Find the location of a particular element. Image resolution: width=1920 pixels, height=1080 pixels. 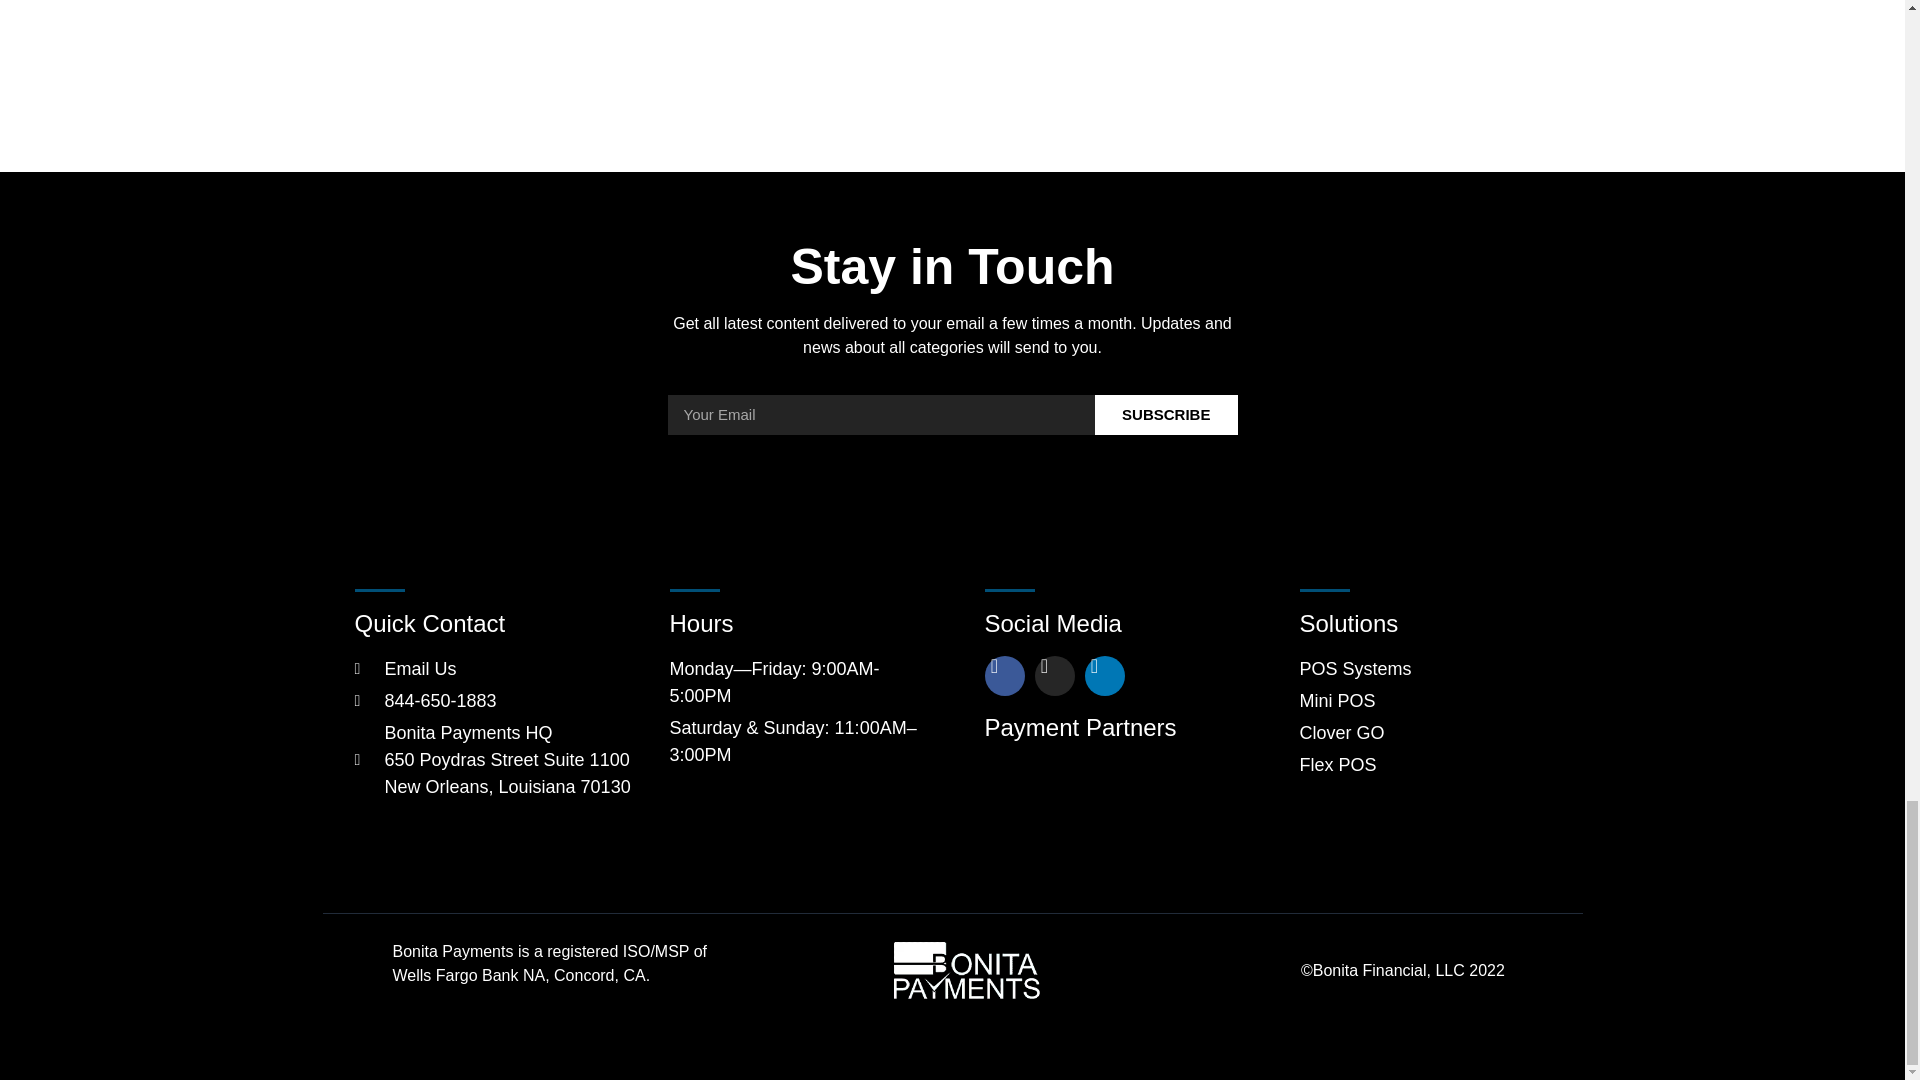

Email Us is located at coordinates (1425, 624).